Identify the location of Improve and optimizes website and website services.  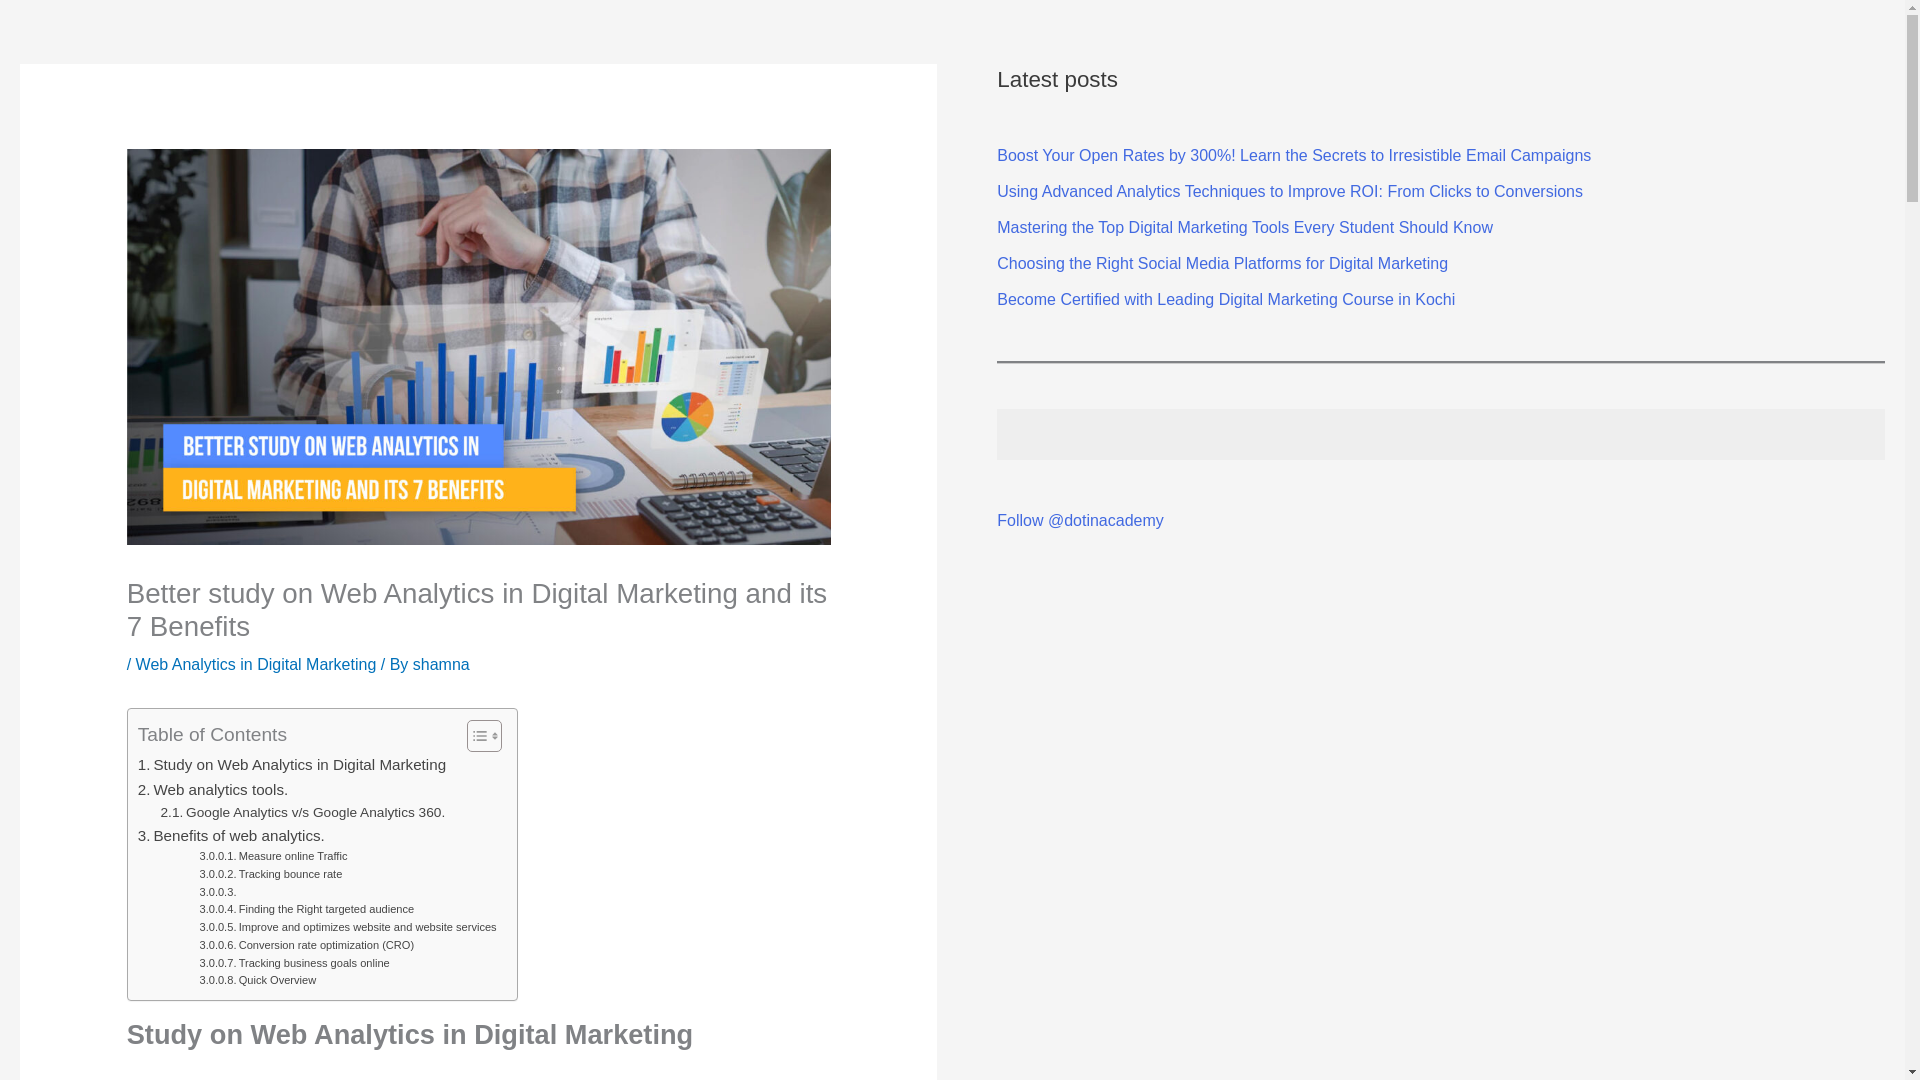
(347, 928).